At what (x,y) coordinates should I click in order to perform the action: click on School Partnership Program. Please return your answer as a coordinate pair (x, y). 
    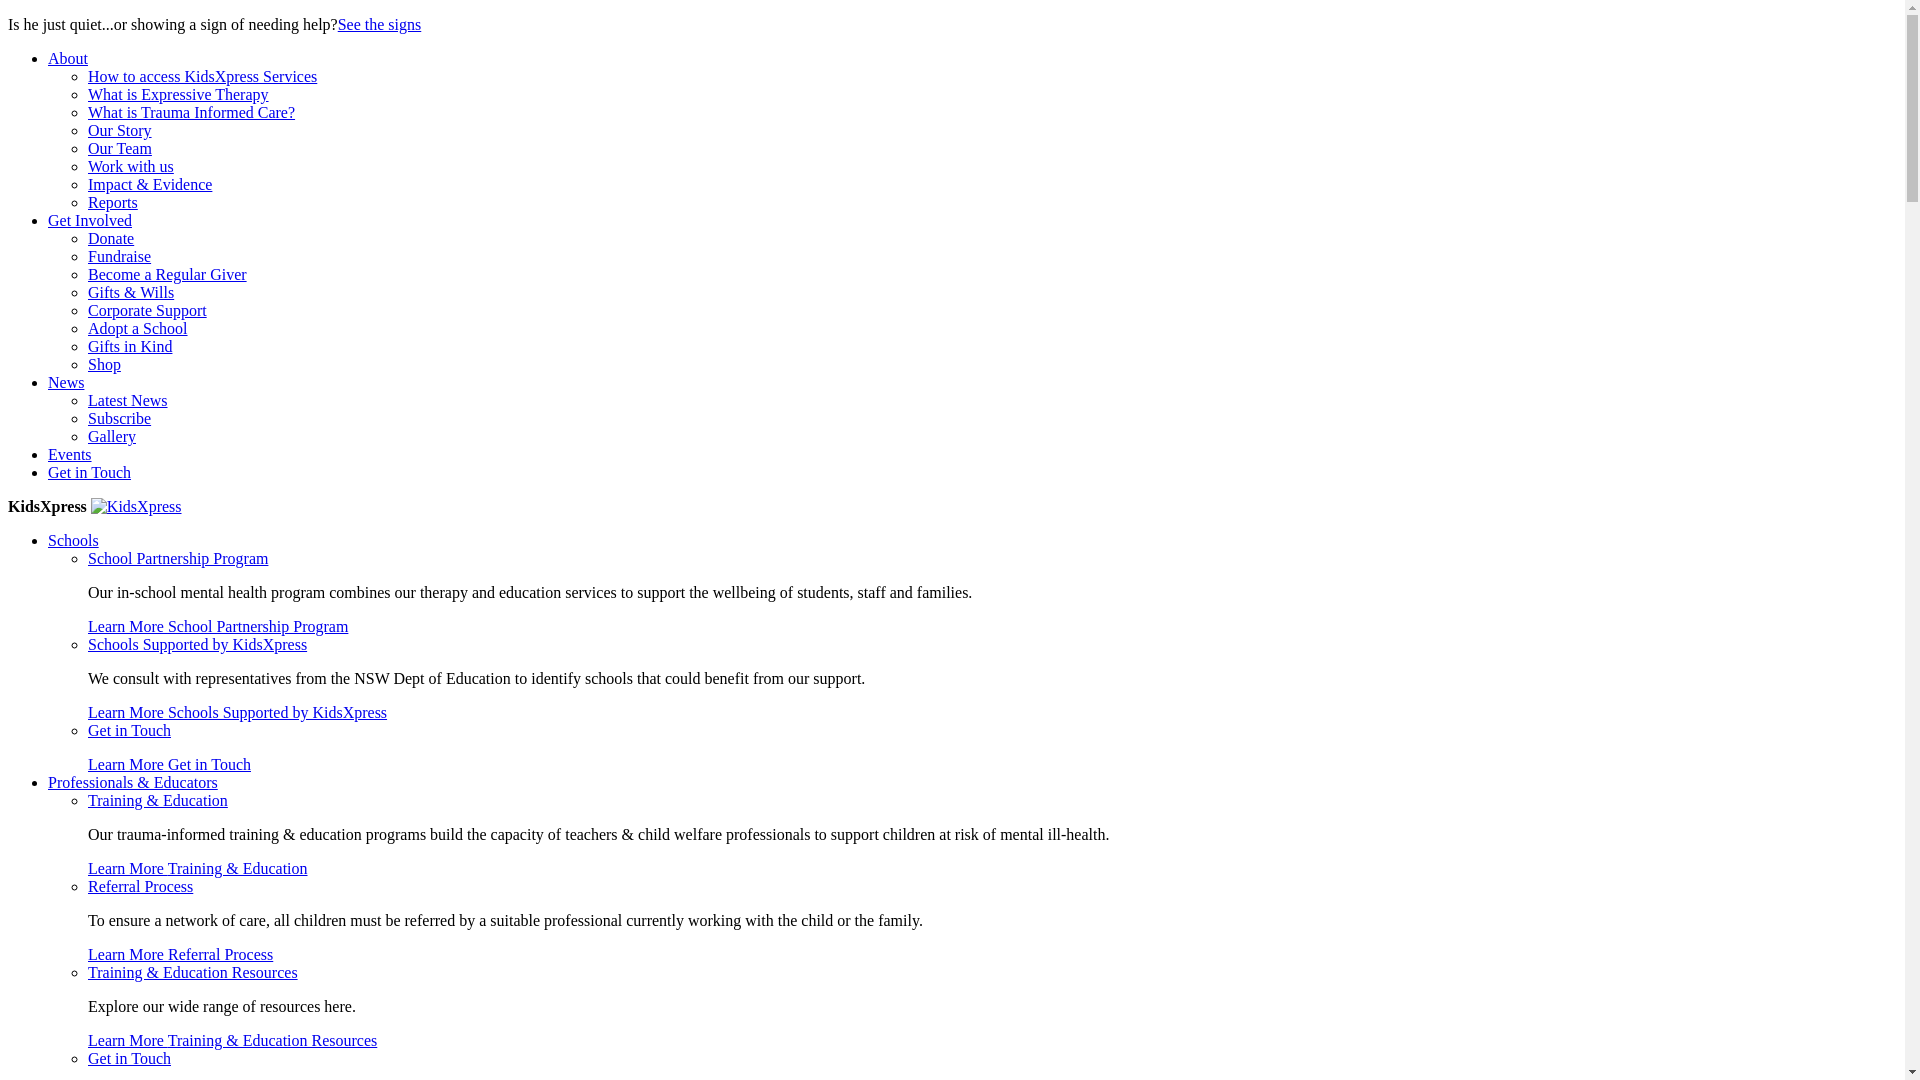
    Looking at the image, I should click on (178, 558).